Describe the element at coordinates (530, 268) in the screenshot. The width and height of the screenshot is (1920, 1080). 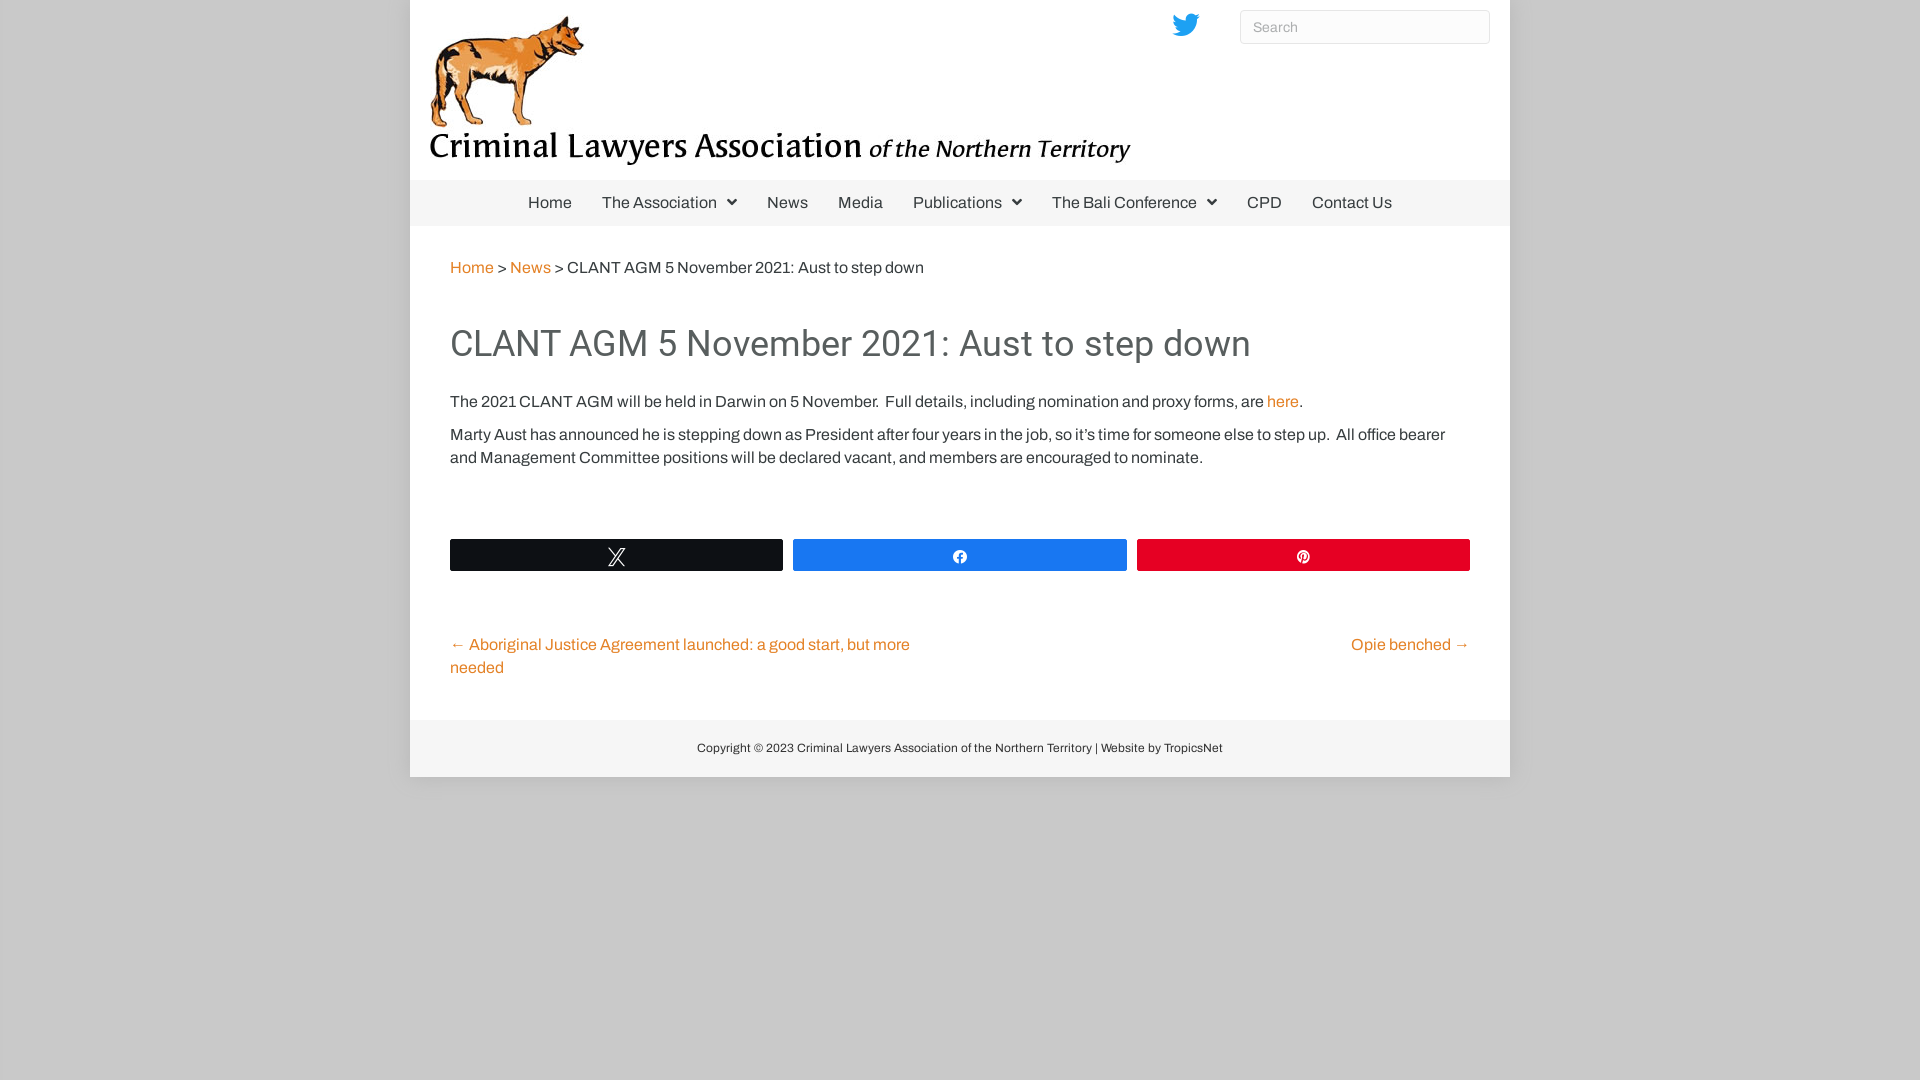
I see `News` at that location.